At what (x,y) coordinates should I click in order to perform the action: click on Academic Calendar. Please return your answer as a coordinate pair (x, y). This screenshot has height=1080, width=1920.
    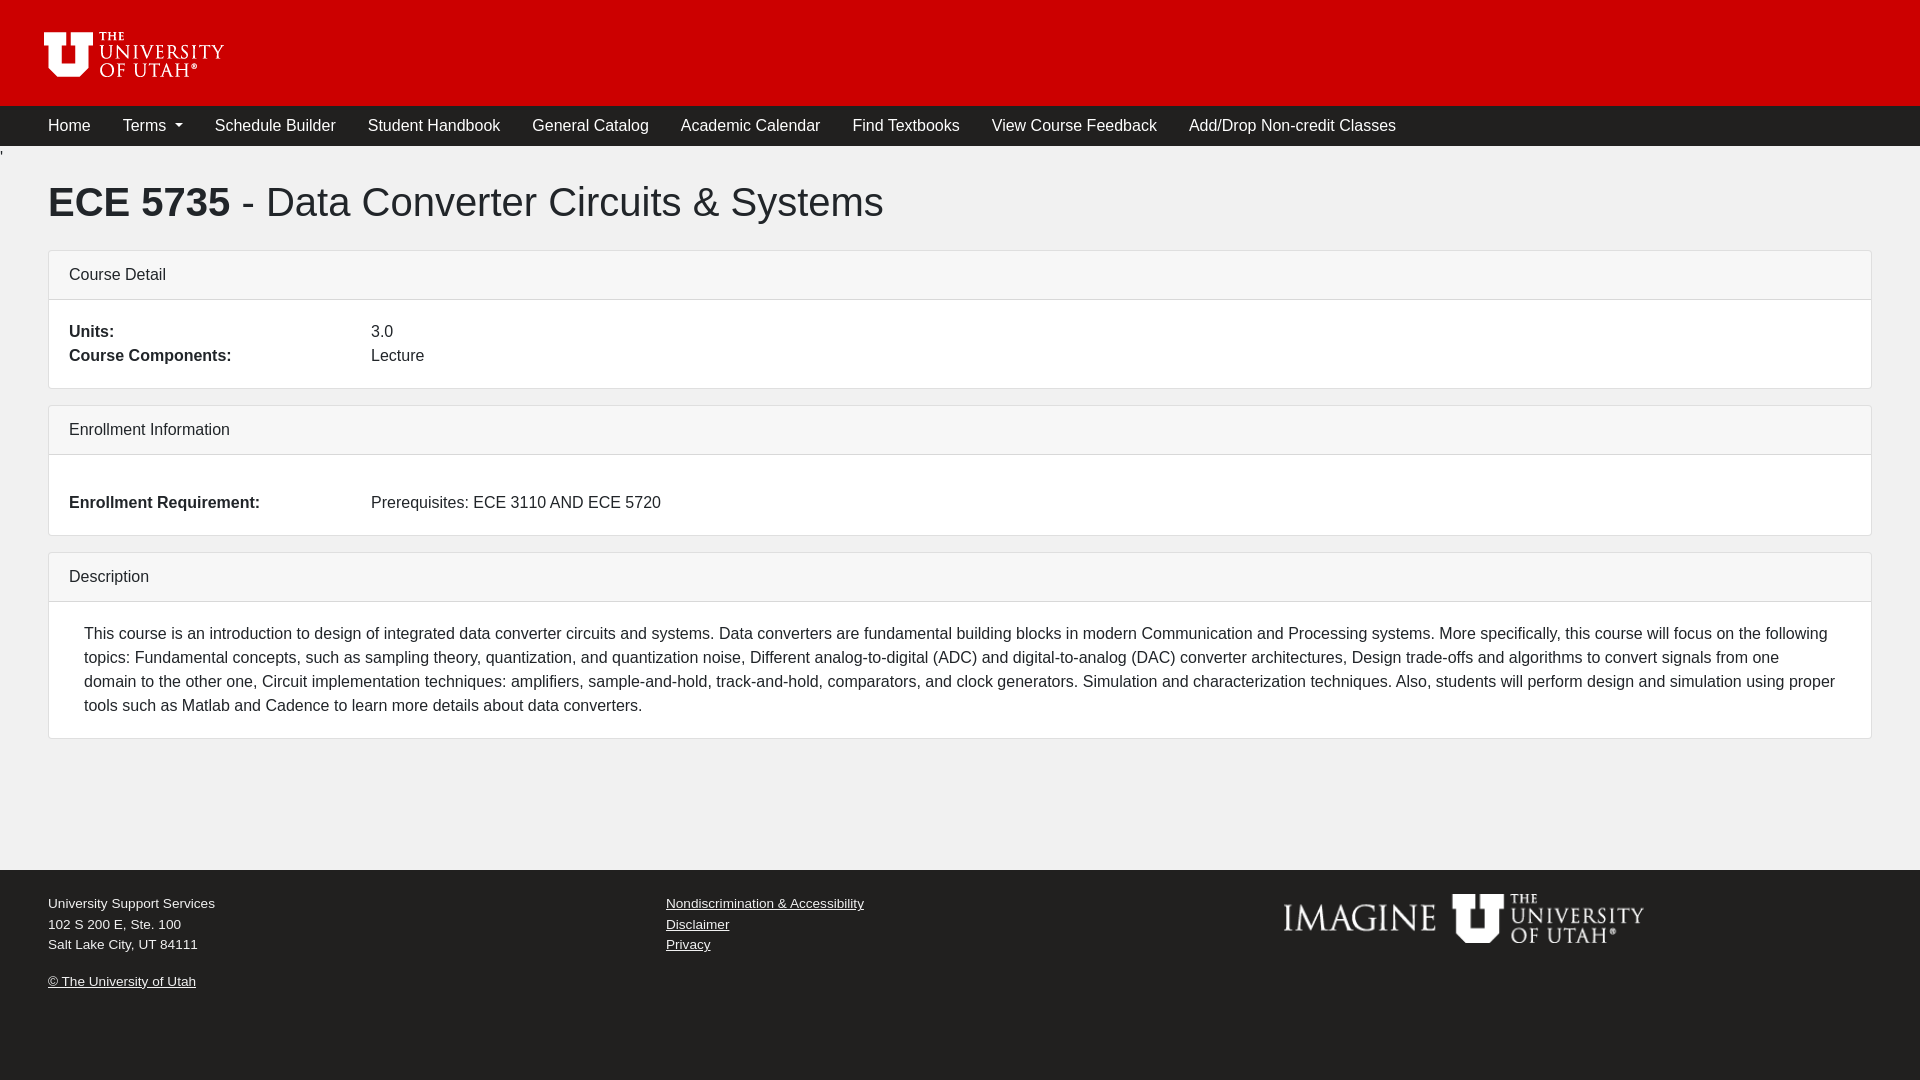
    Looking at the image, I should click on (751, 125).